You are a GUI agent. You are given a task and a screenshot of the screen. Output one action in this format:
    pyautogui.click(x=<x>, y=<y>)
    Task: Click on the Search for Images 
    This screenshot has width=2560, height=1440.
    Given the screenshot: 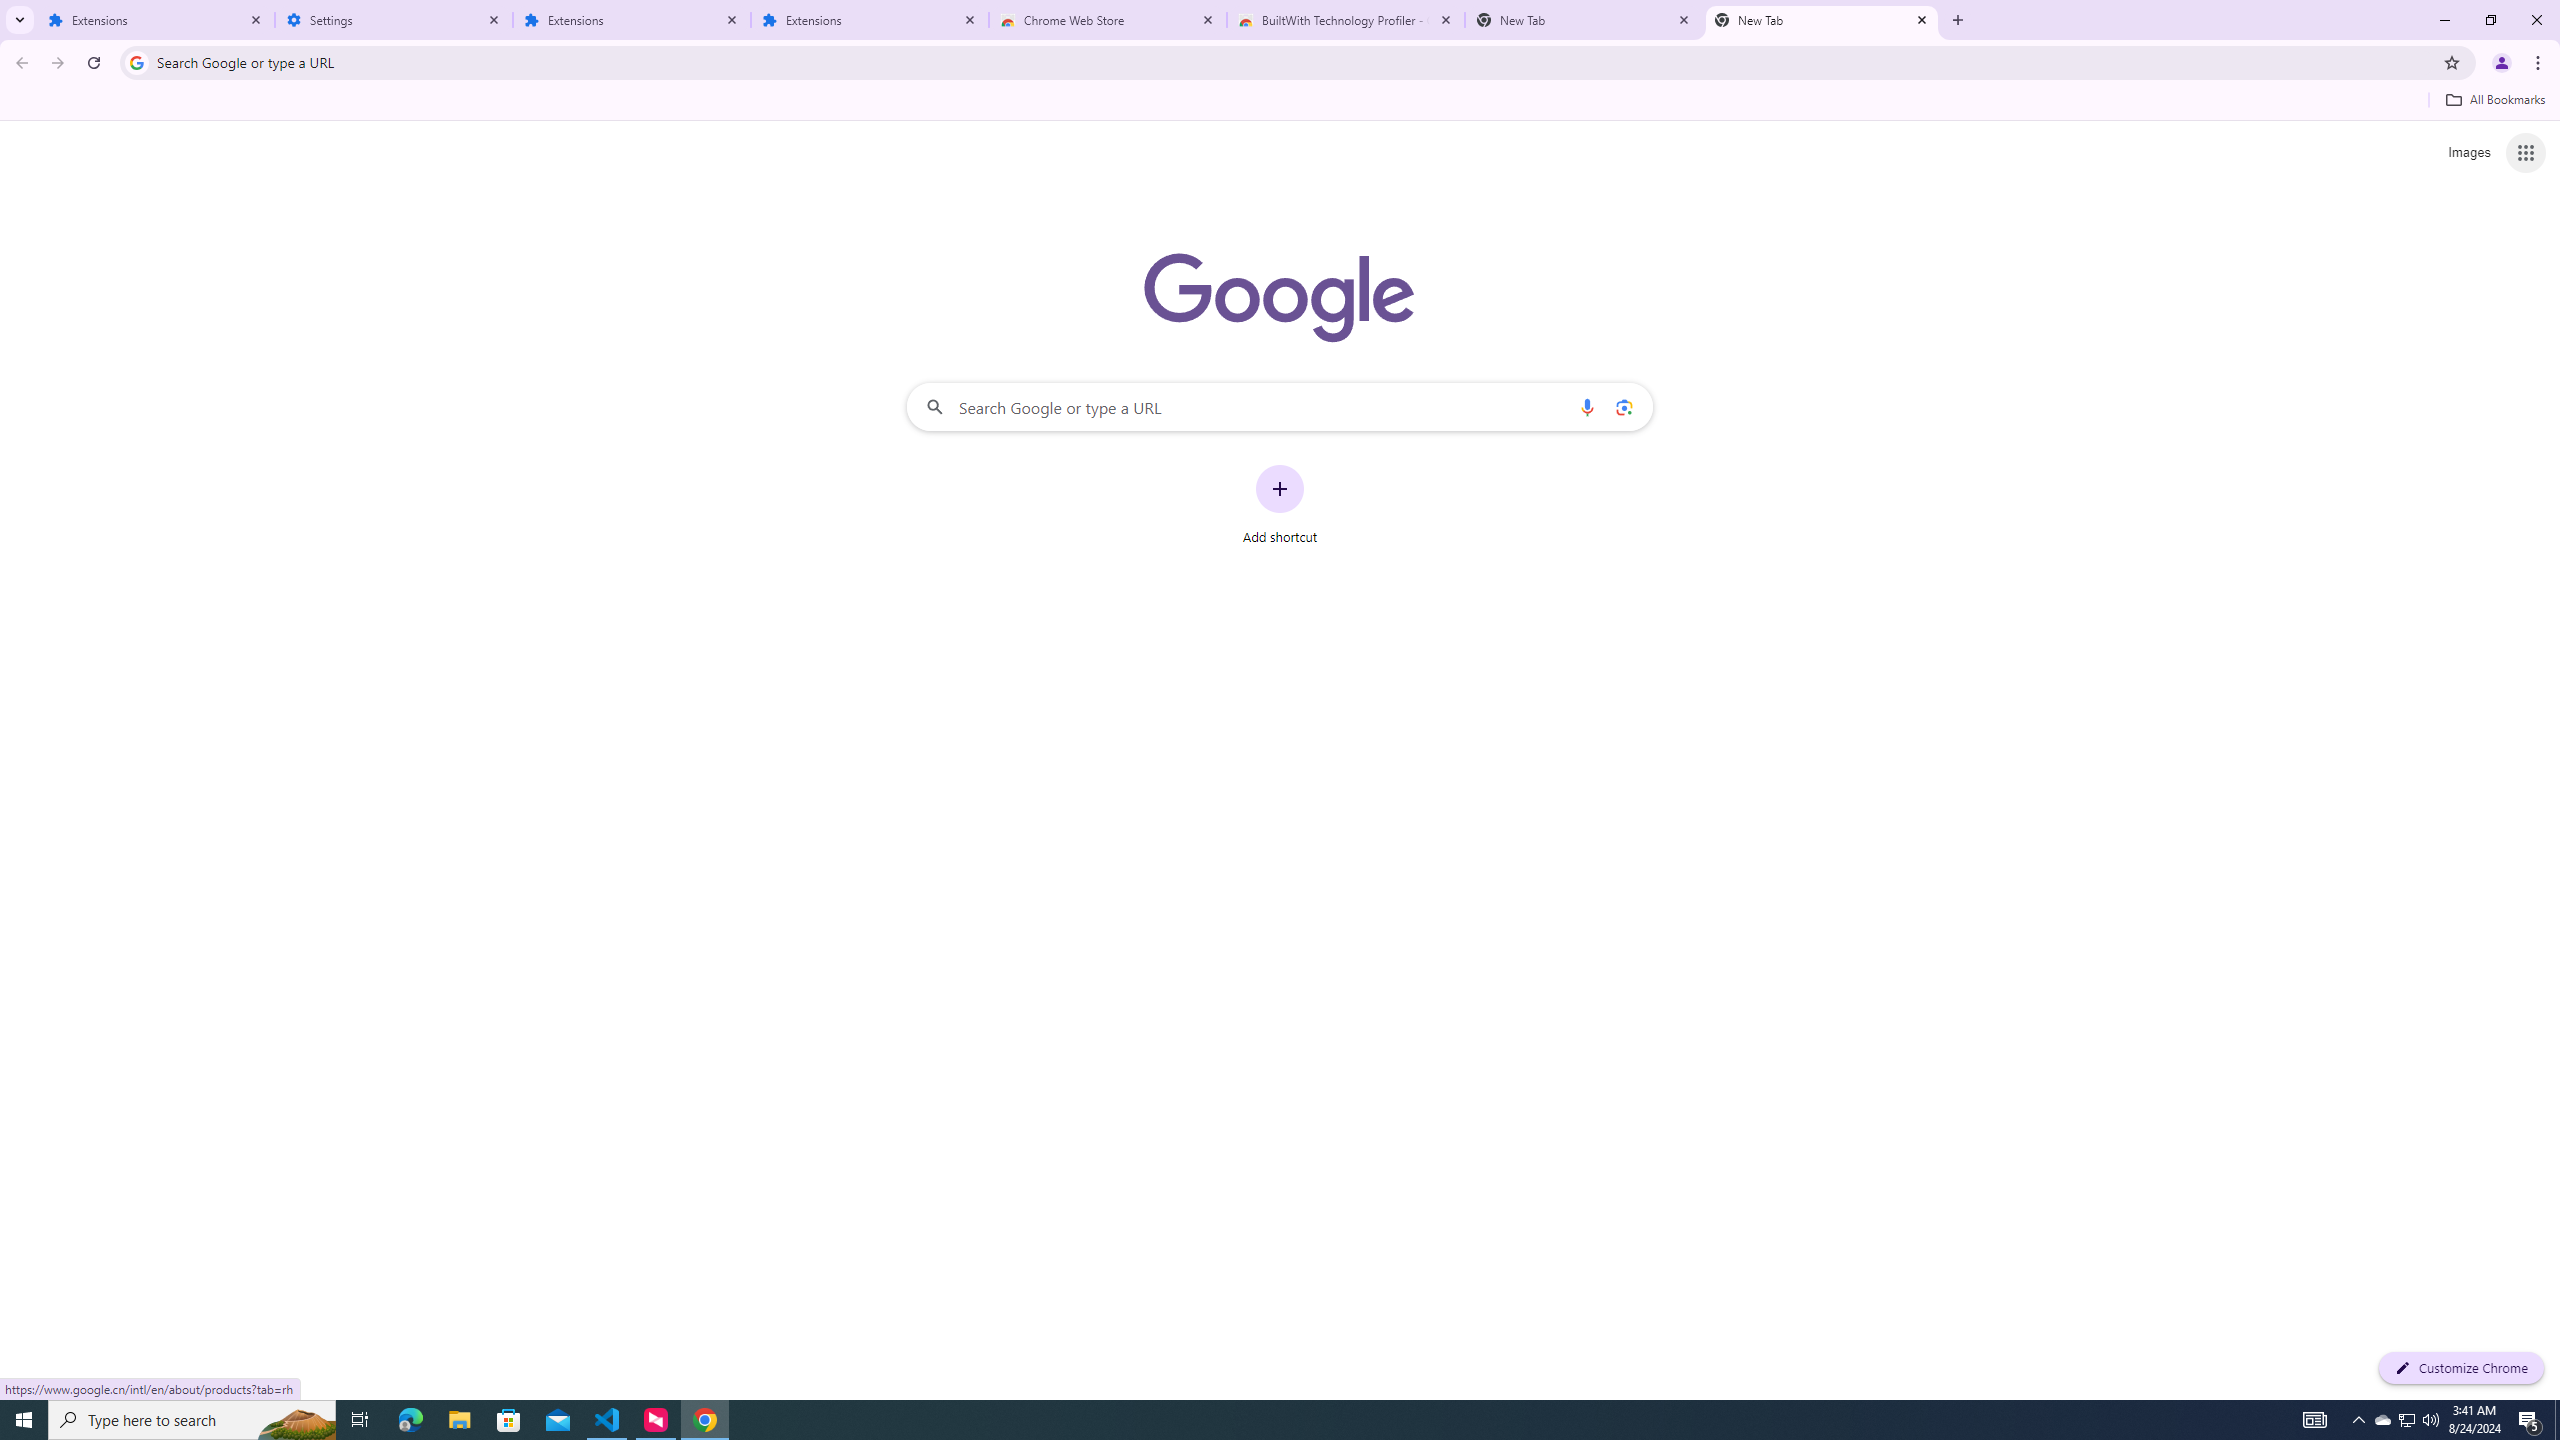 What is the action you would take?
    pyautogui.click(x=2468, y=153)
    